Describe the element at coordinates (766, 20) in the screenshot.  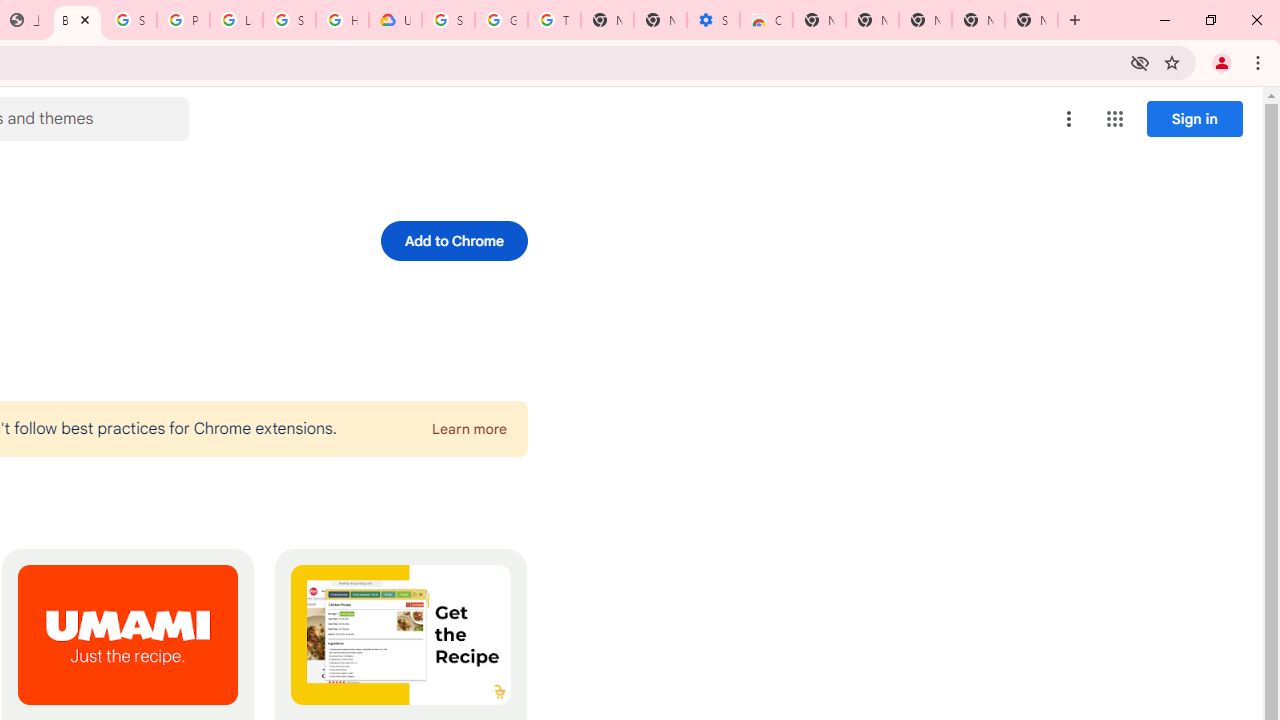
I see `Chrome Web Store - Accessibility extensions` at that location.